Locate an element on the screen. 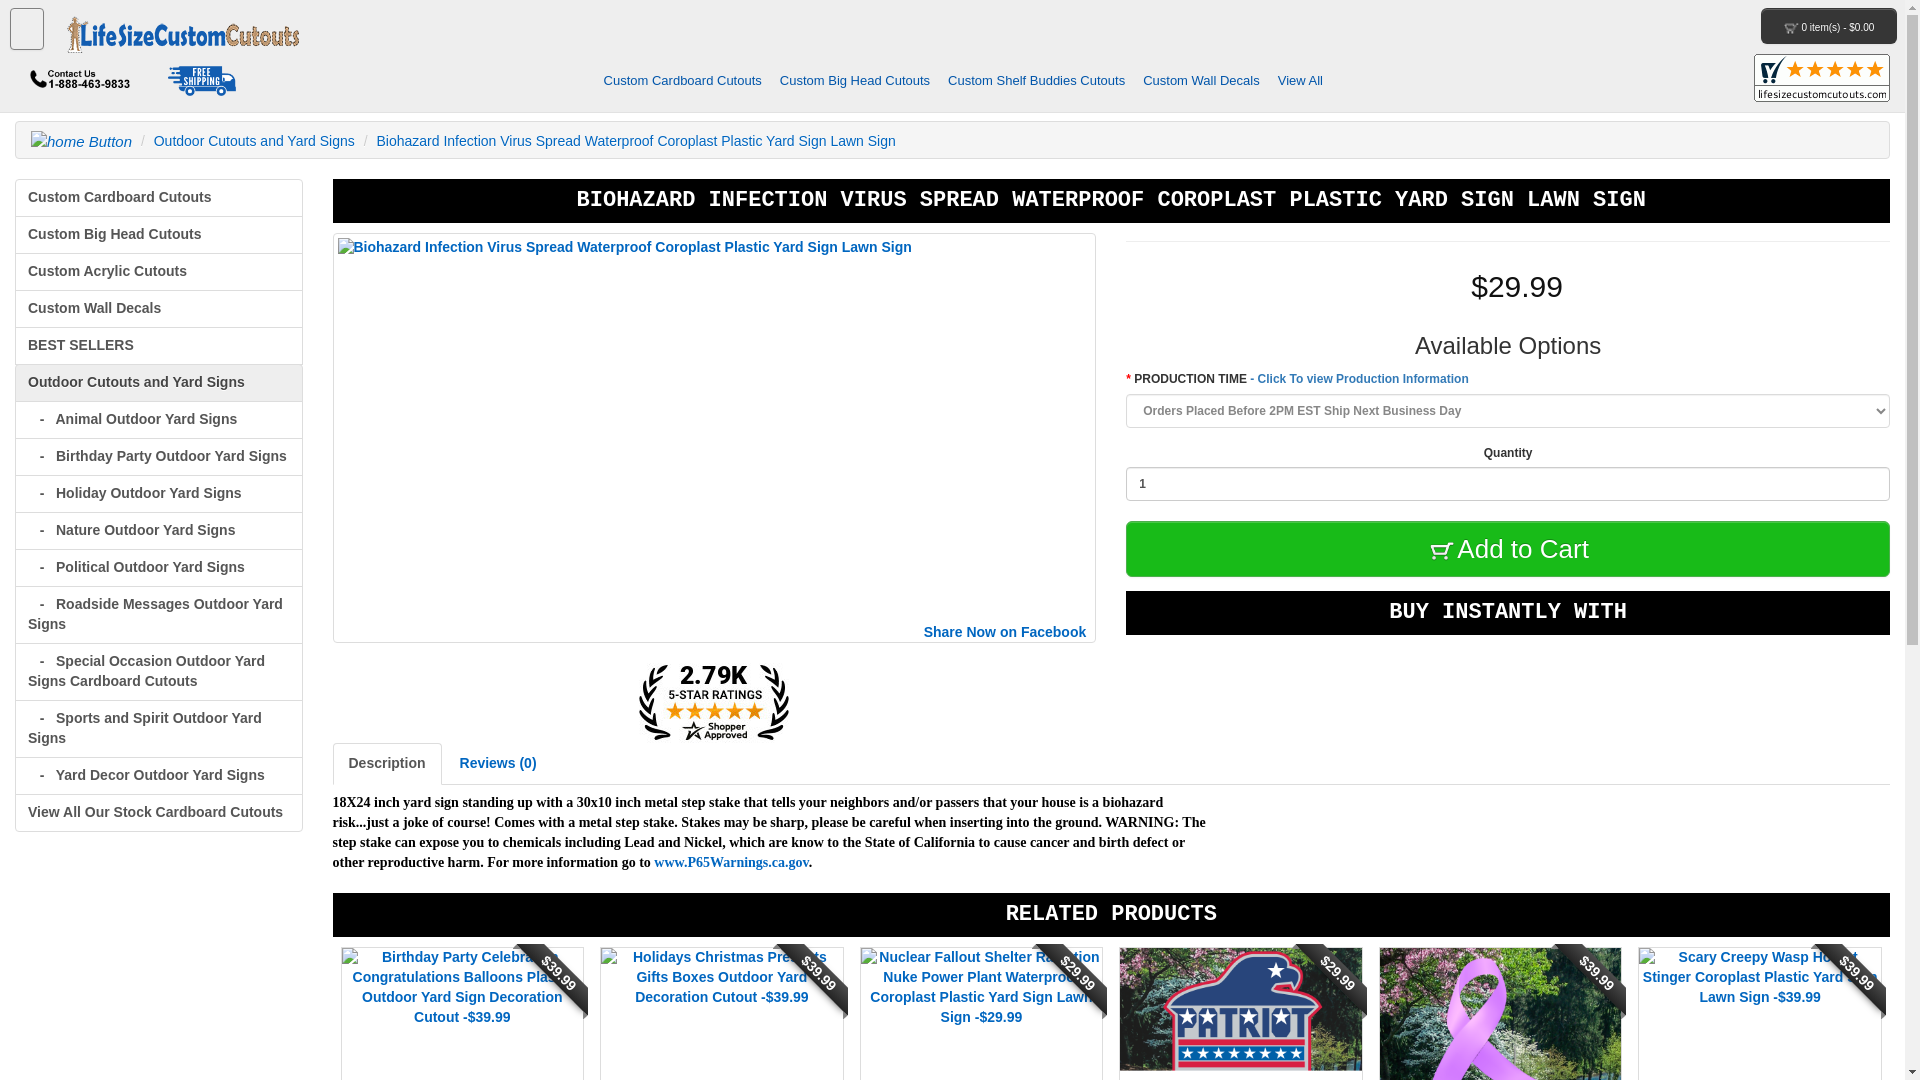  Custom Shelf Buddies Cutouts is located at coordinates (1036, 81).